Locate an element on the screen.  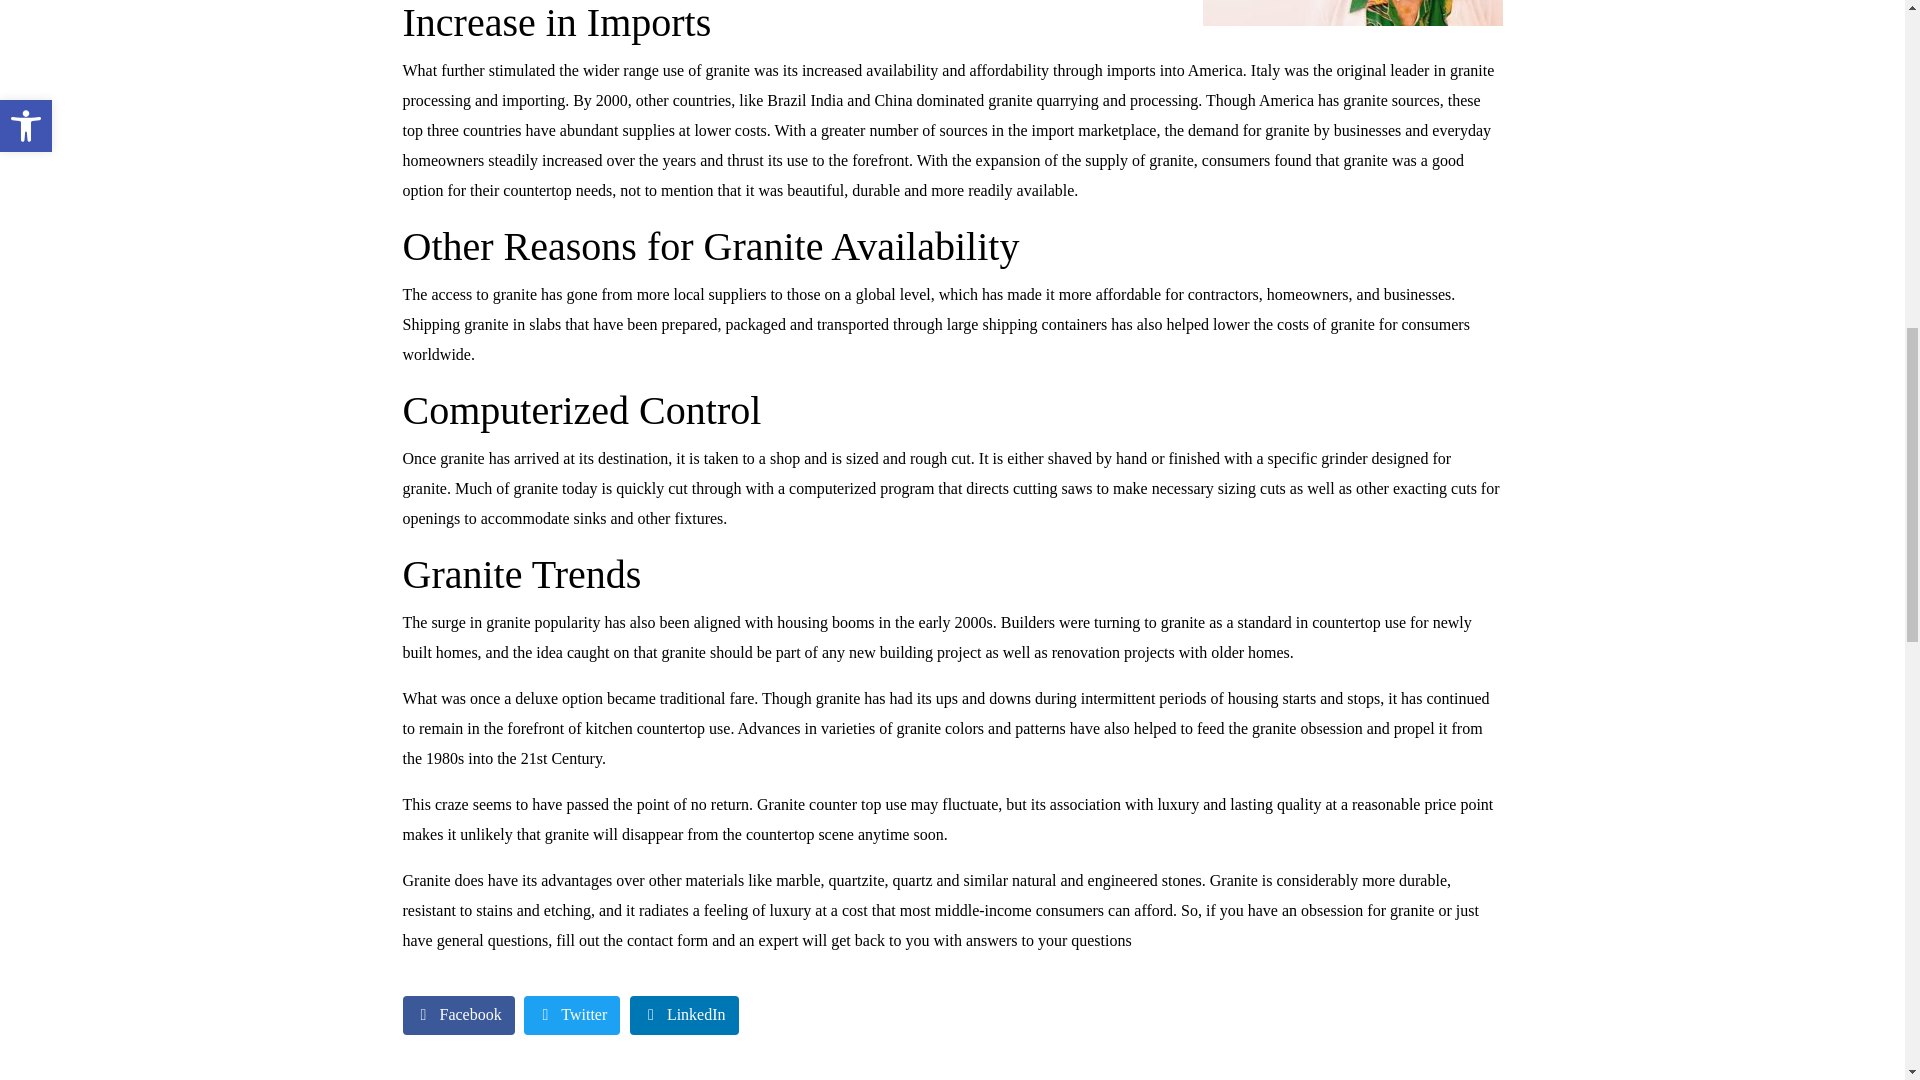
Deborah Sussman is located at coordinates (1351, 12).